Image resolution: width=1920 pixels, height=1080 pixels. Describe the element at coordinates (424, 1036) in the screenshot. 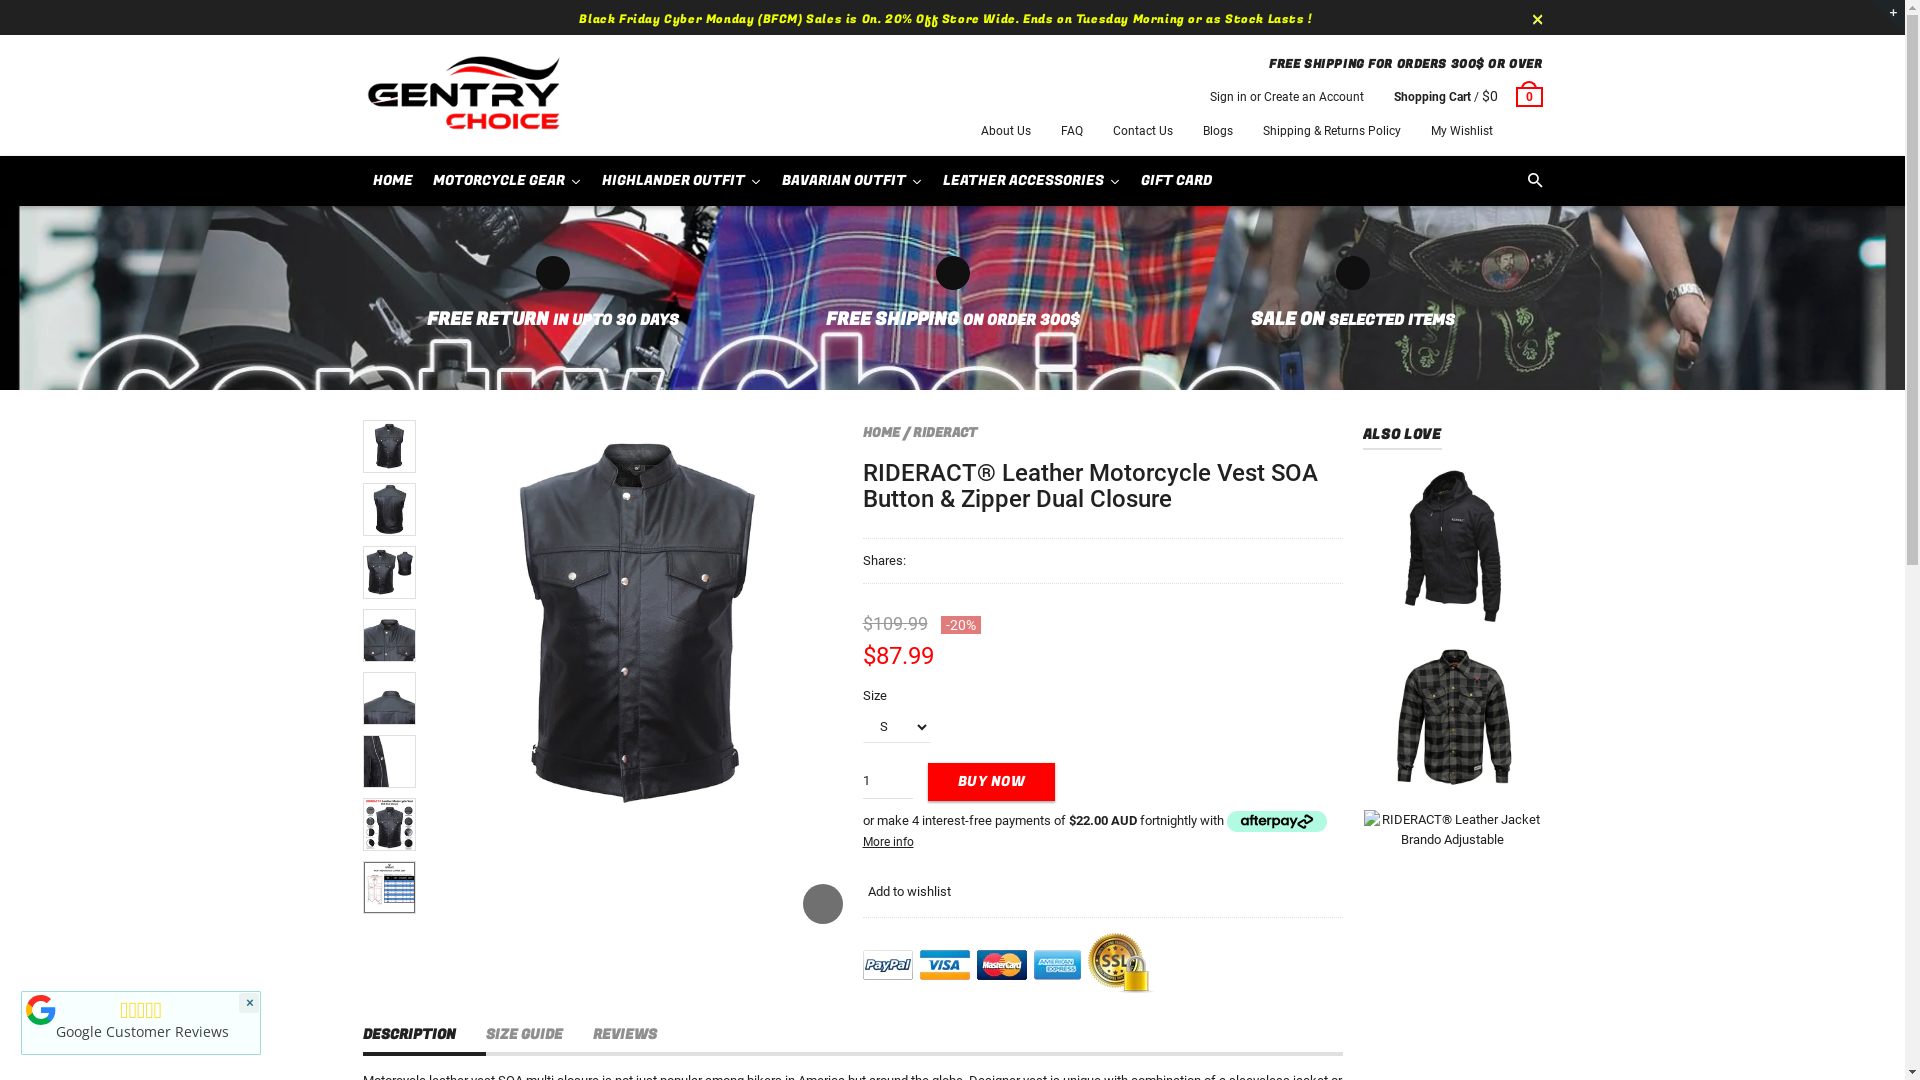

I see `DESCRIPTION` at that location.